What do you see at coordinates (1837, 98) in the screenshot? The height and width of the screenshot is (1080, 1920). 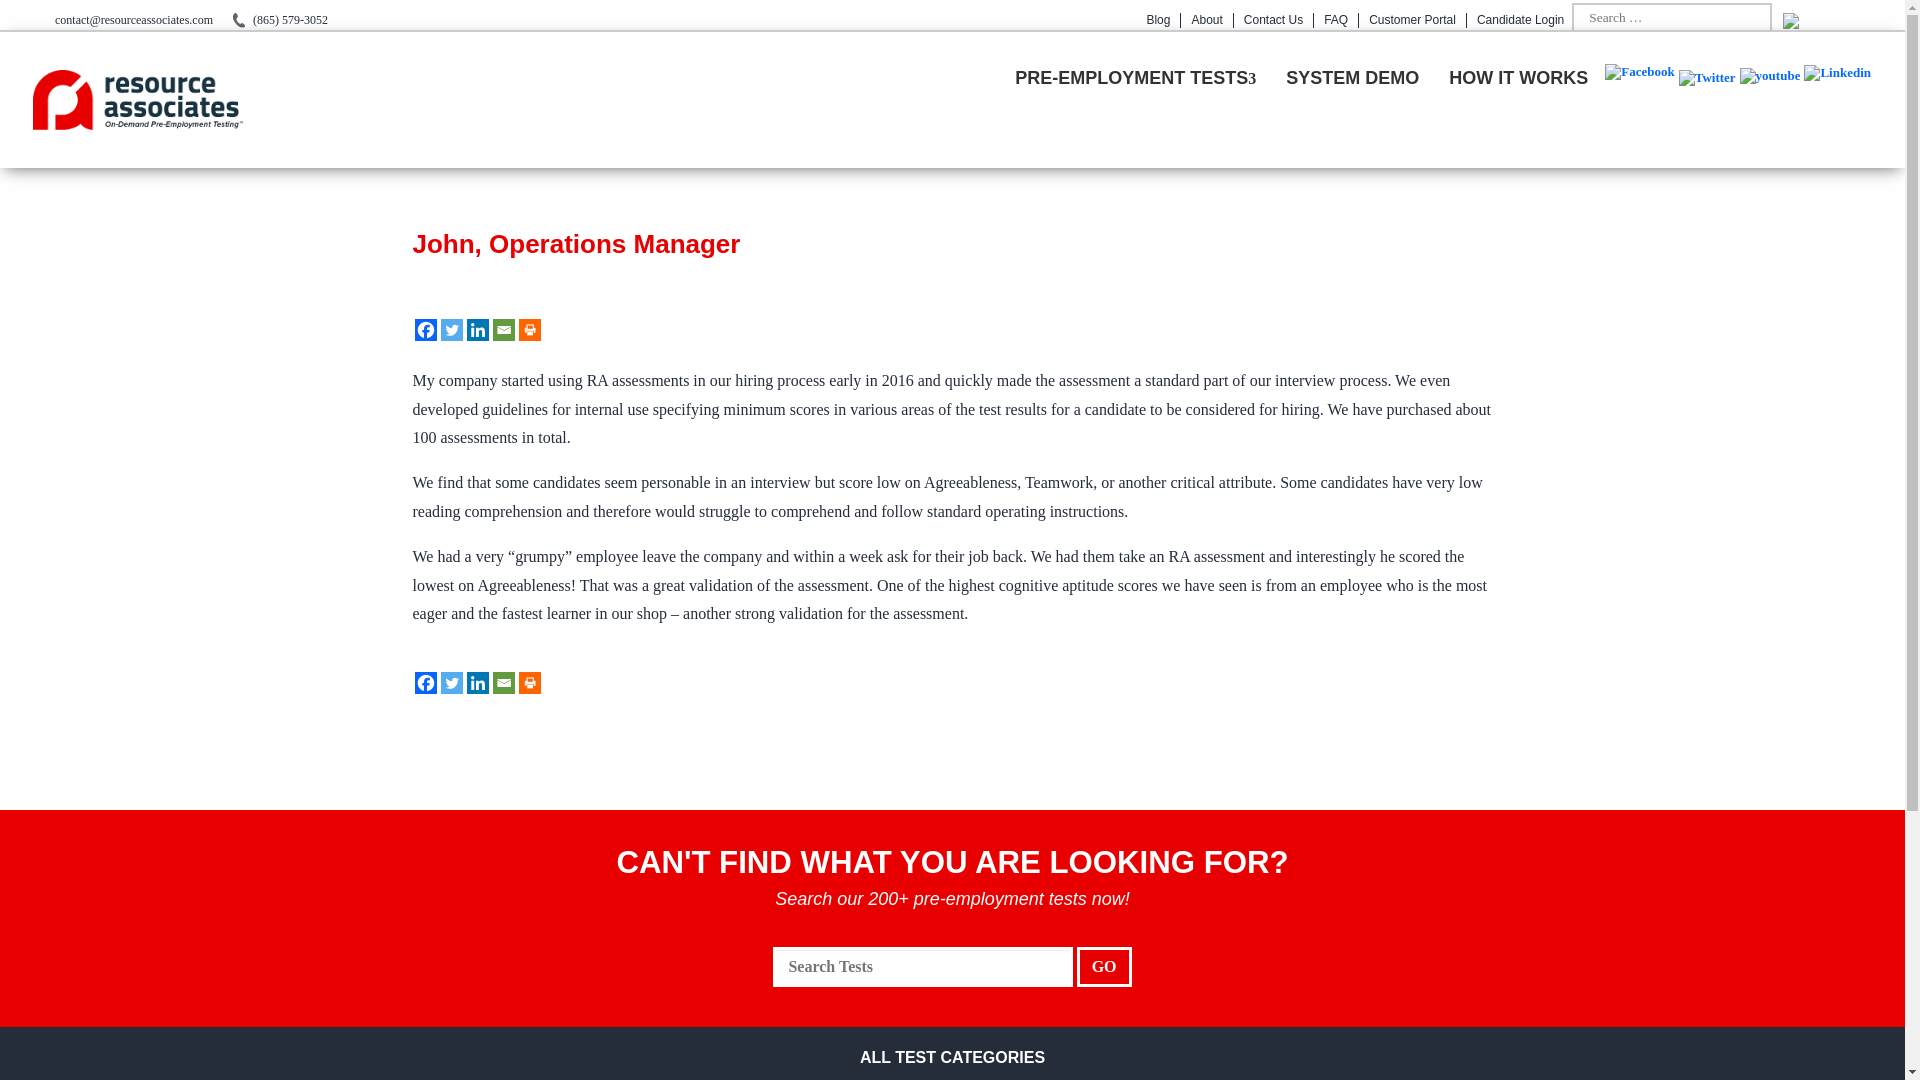 I see `Linkedin` at bounding box center [1837, 98].